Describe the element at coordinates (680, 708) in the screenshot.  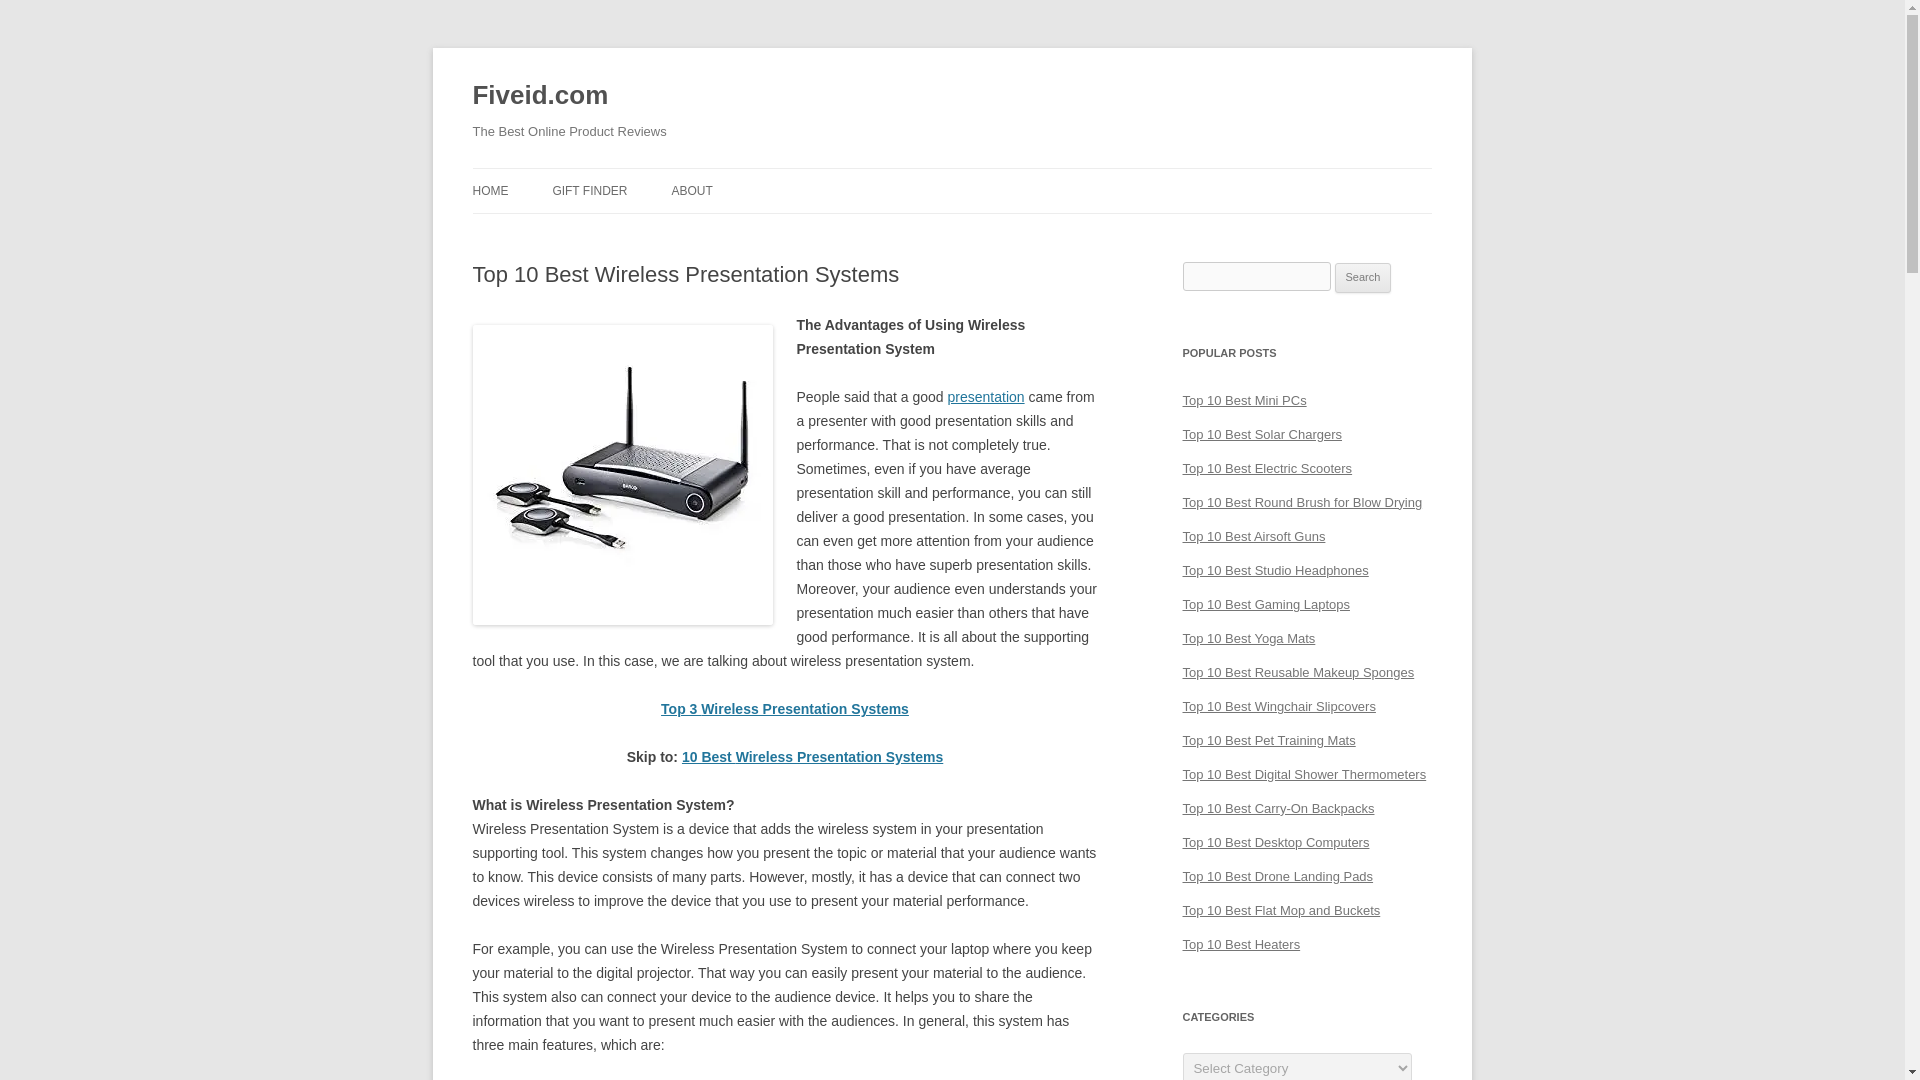
I see `Top 3` at that location.